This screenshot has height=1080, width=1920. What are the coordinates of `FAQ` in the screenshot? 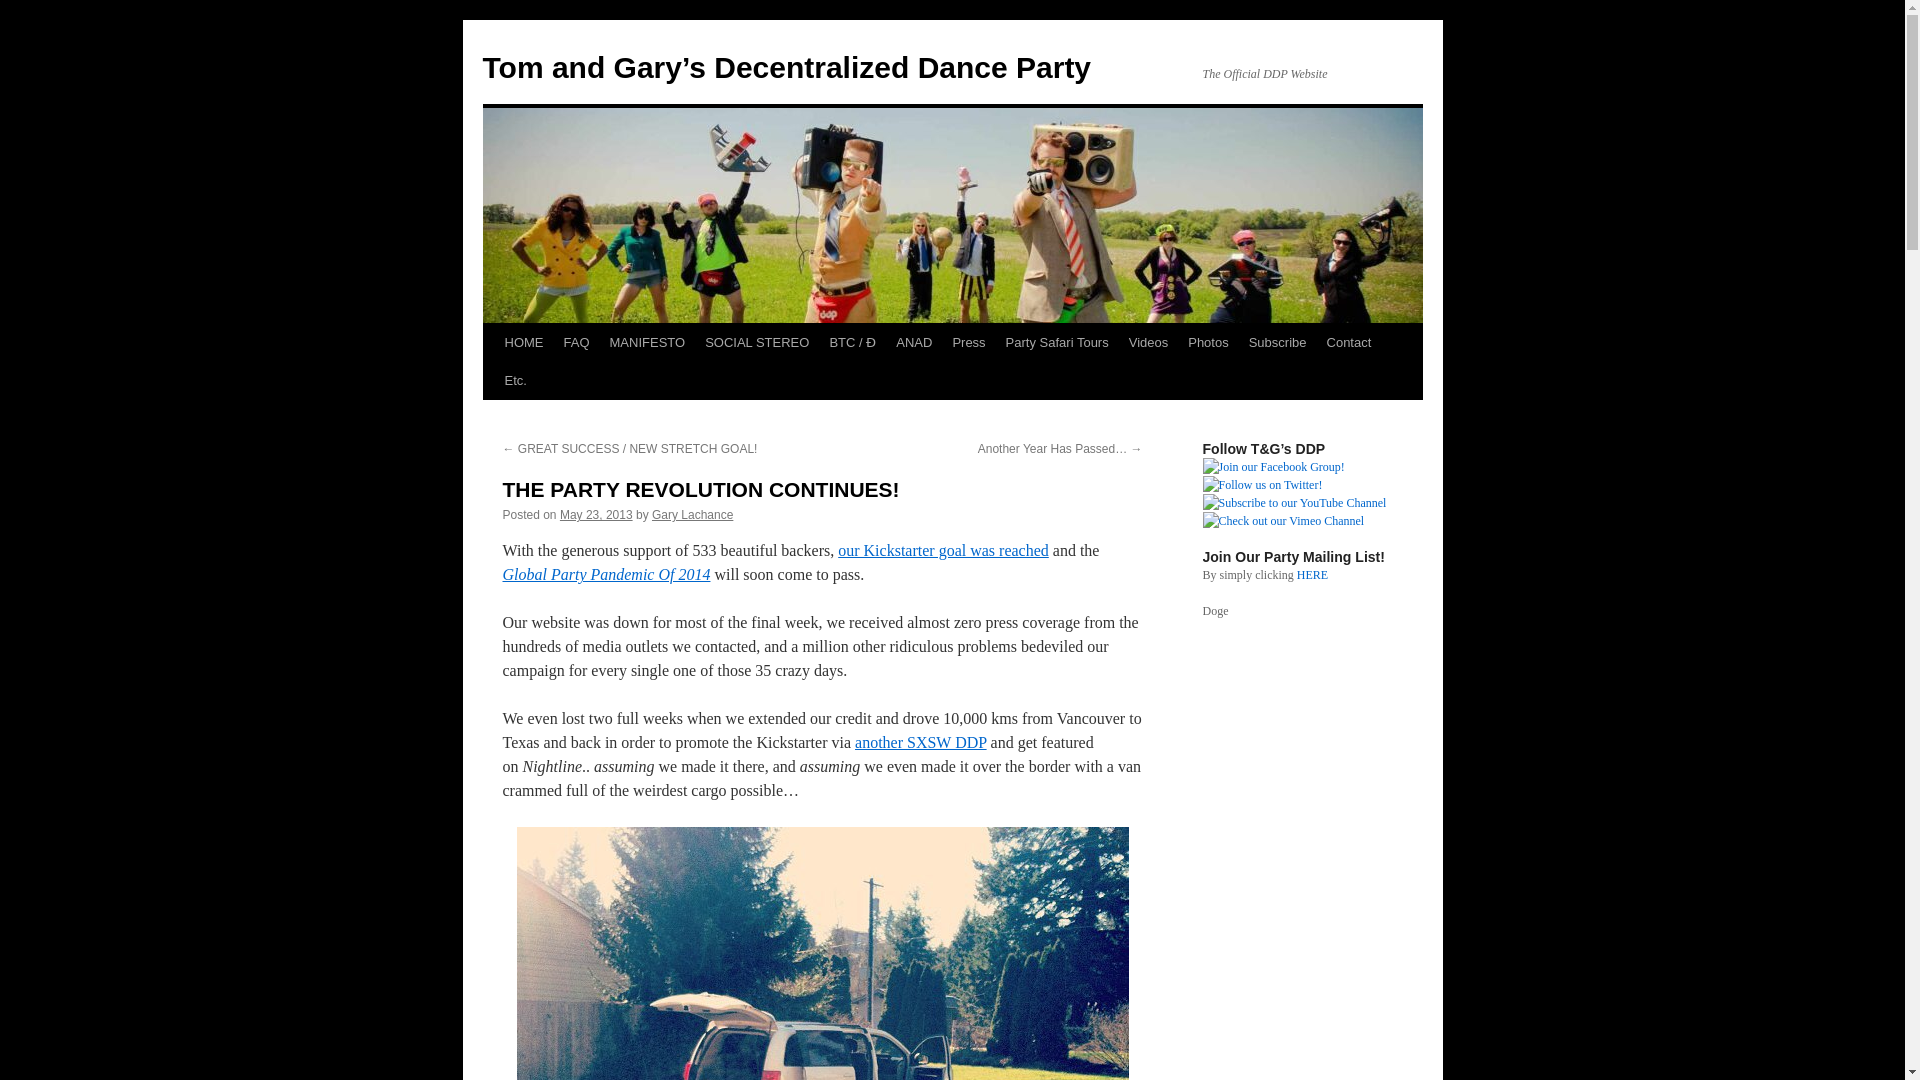 It's located at (576, 342).